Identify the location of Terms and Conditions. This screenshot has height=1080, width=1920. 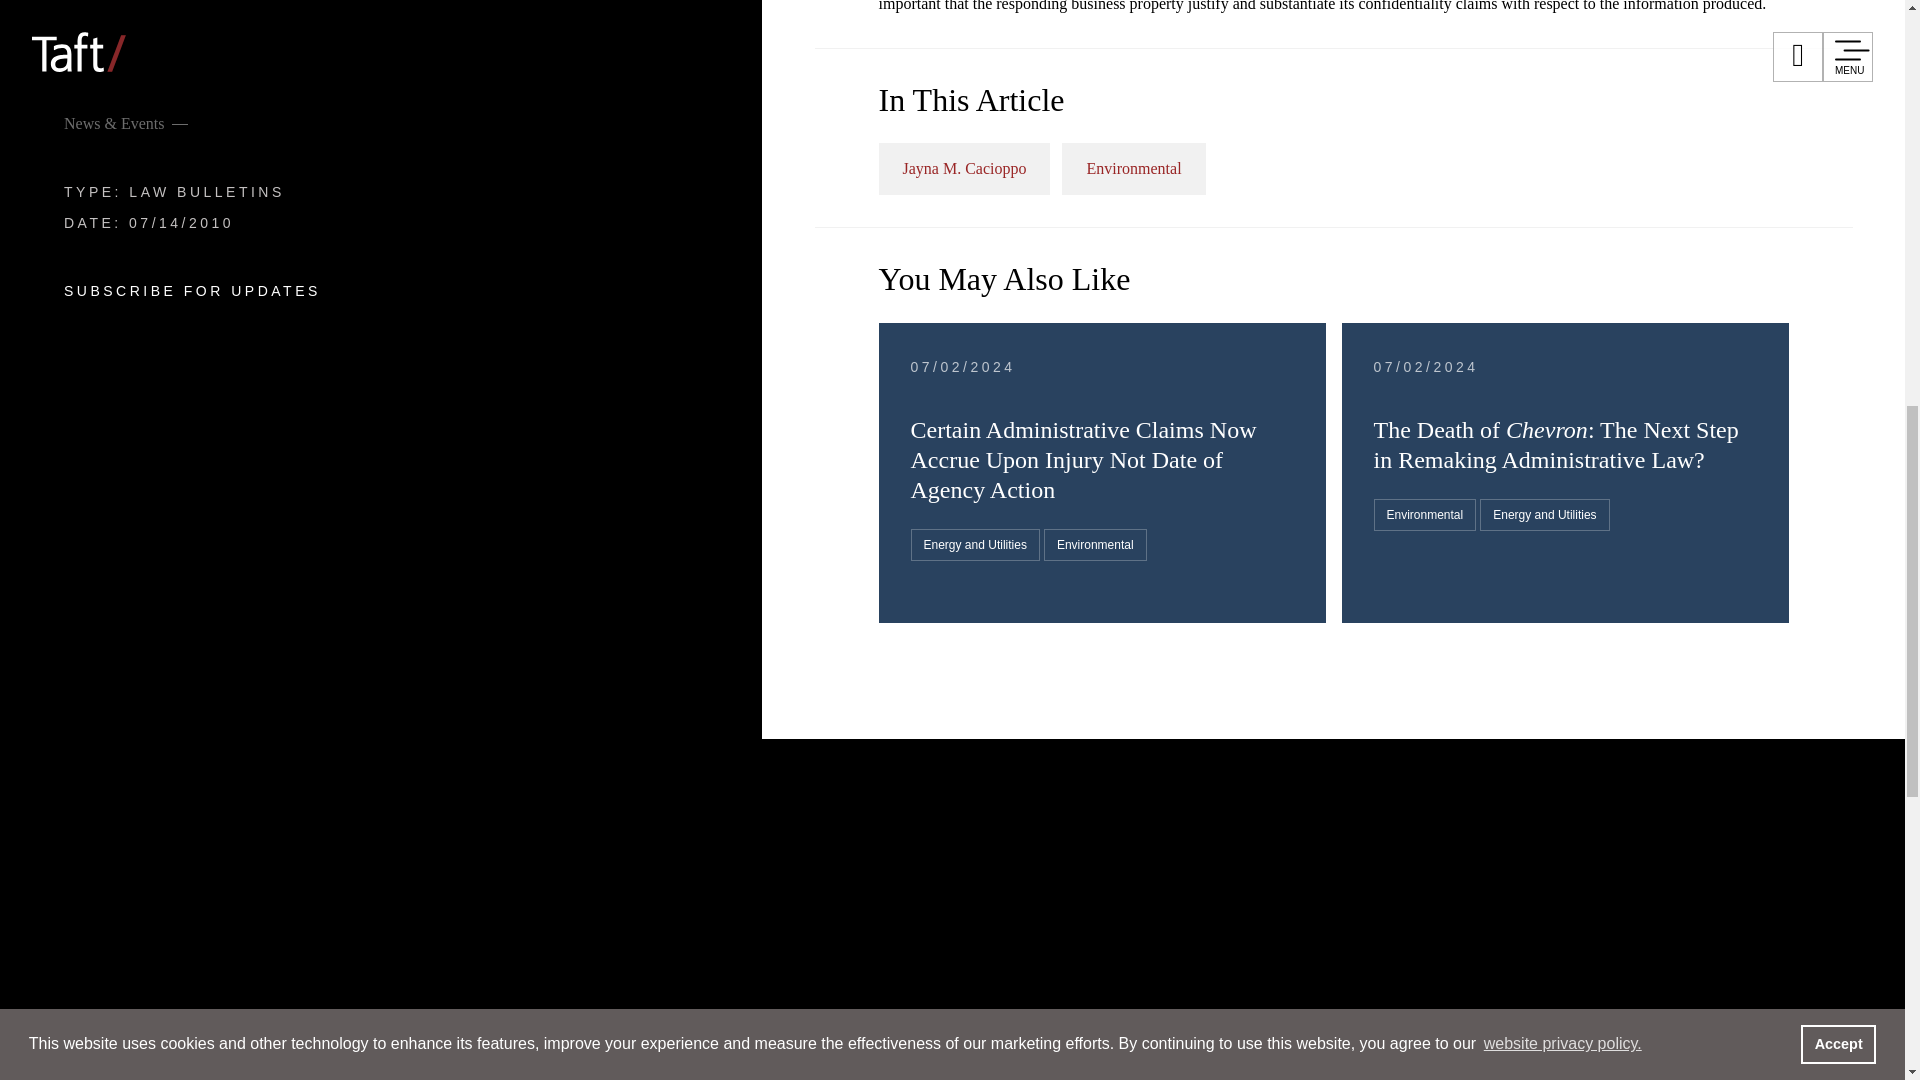
(1470, 804).